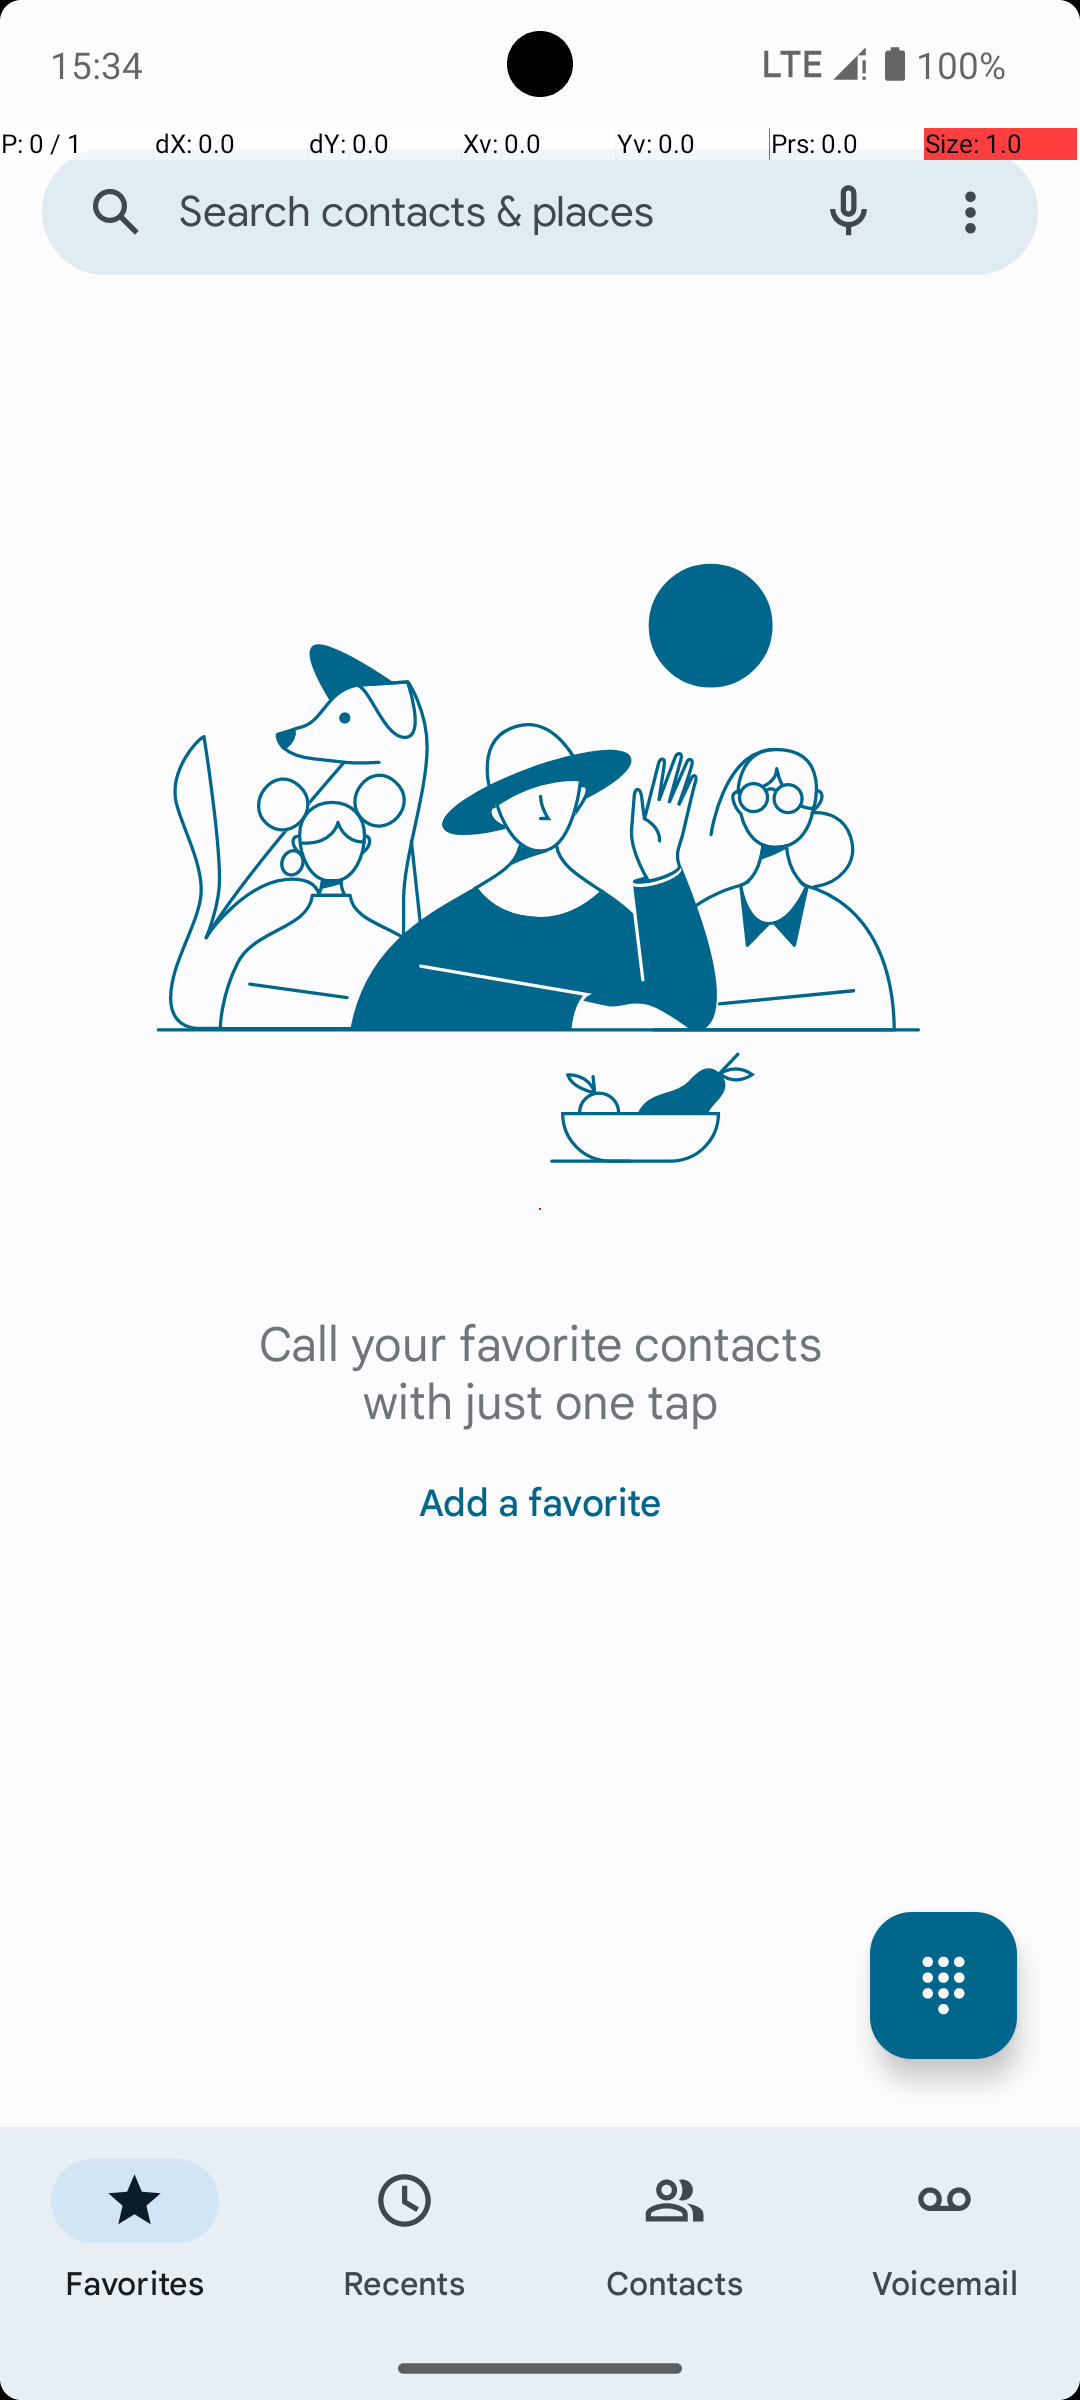  What do you see at coordinates (945, 2232) in the screenshot?
I see `Voicemail` at bounding box center [945, 2232].